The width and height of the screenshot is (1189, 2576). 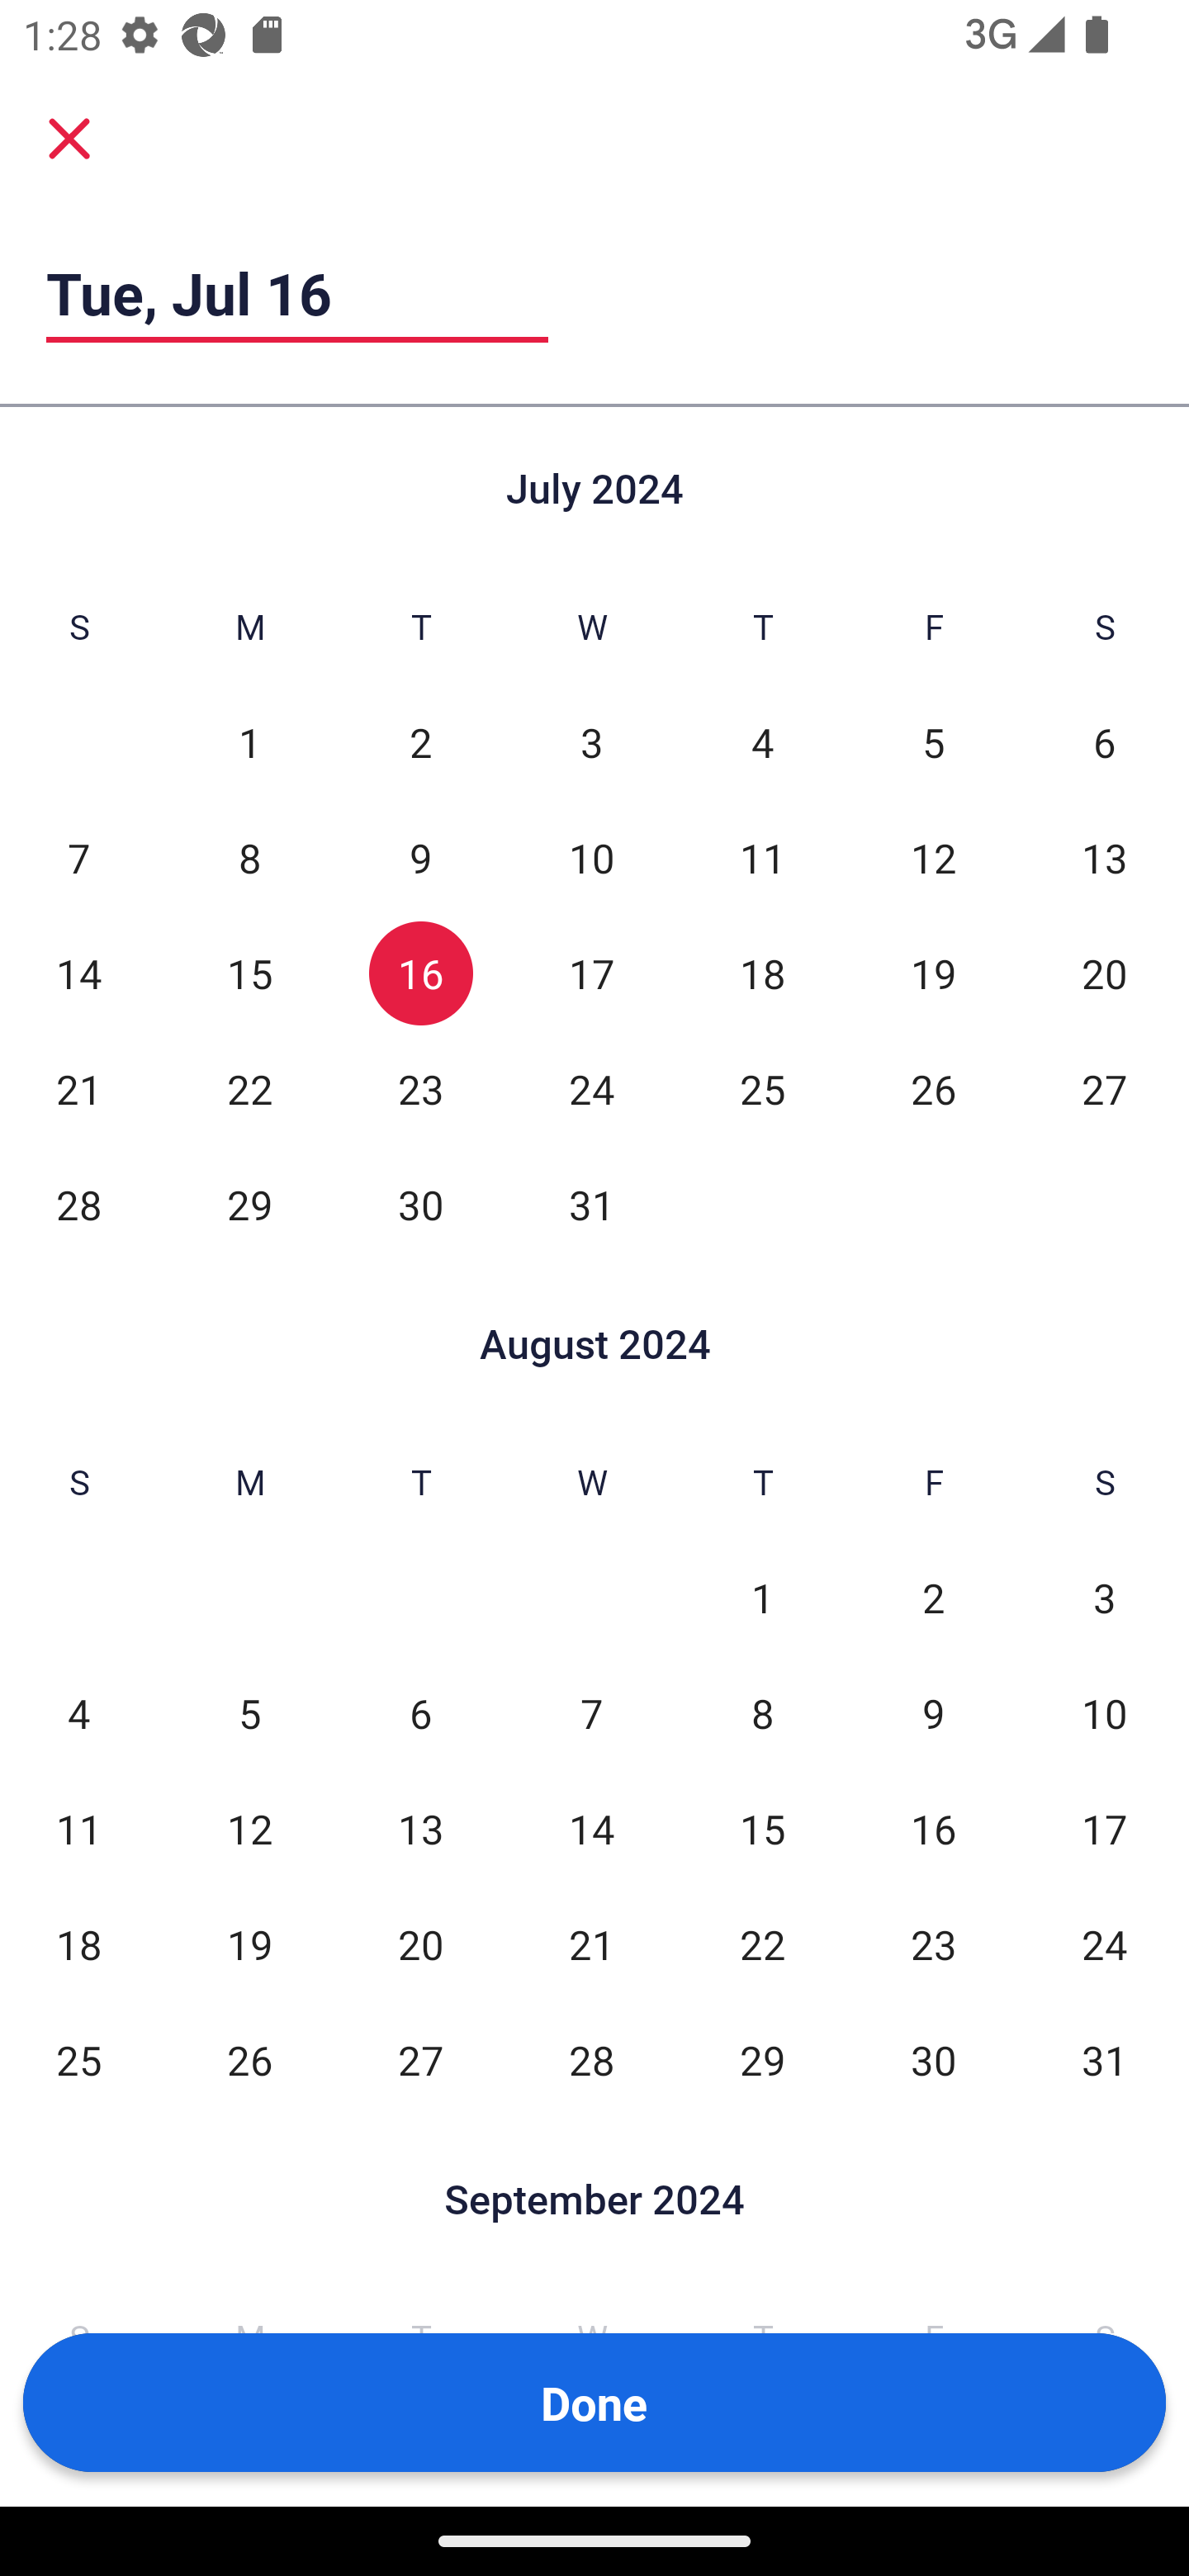 What do you see at coordinates (762, 1088) in the screenshot?
I see `25 Thu, Jul 25, Not Selected` at bounding box center [762, 1088].